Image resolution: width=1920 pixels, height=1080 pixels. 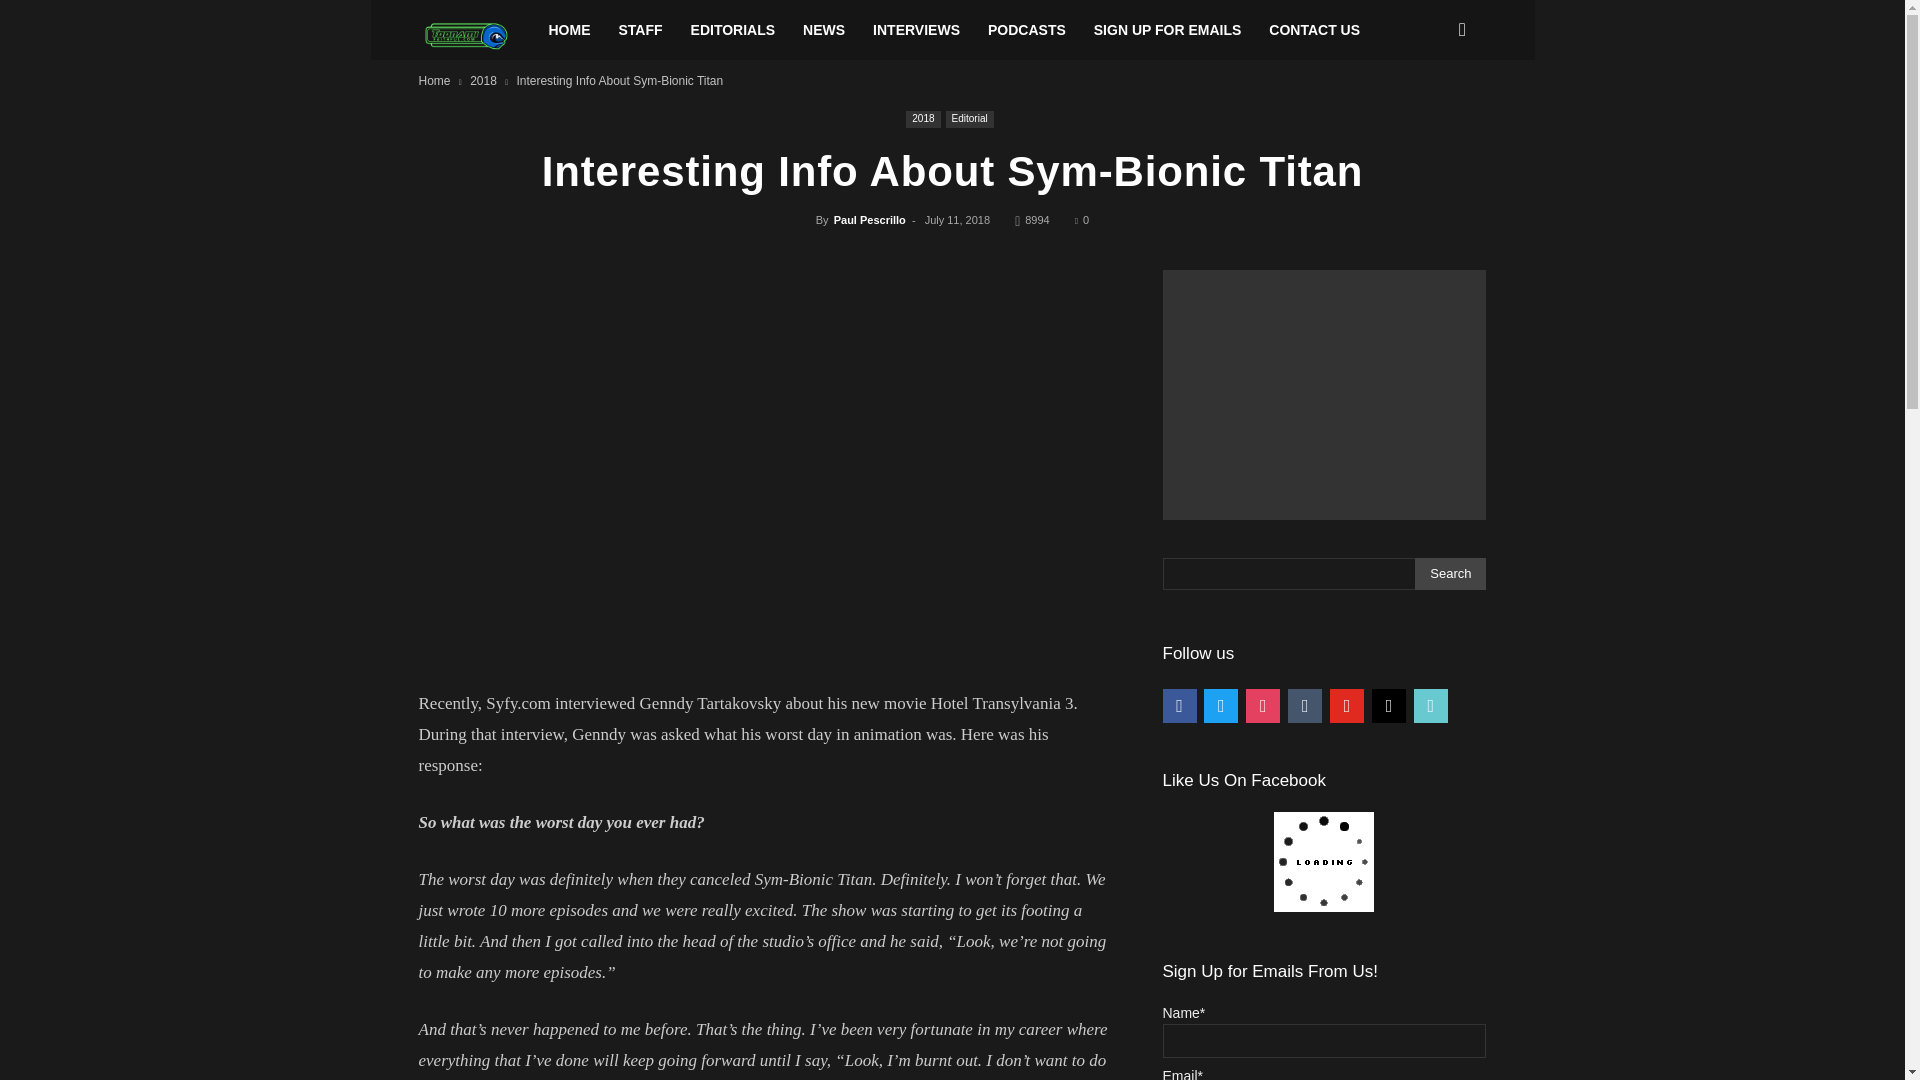 What do you see at coordinates (568, 30) in the screenshot?
I see `HOME` at bounding box center [568, 30].